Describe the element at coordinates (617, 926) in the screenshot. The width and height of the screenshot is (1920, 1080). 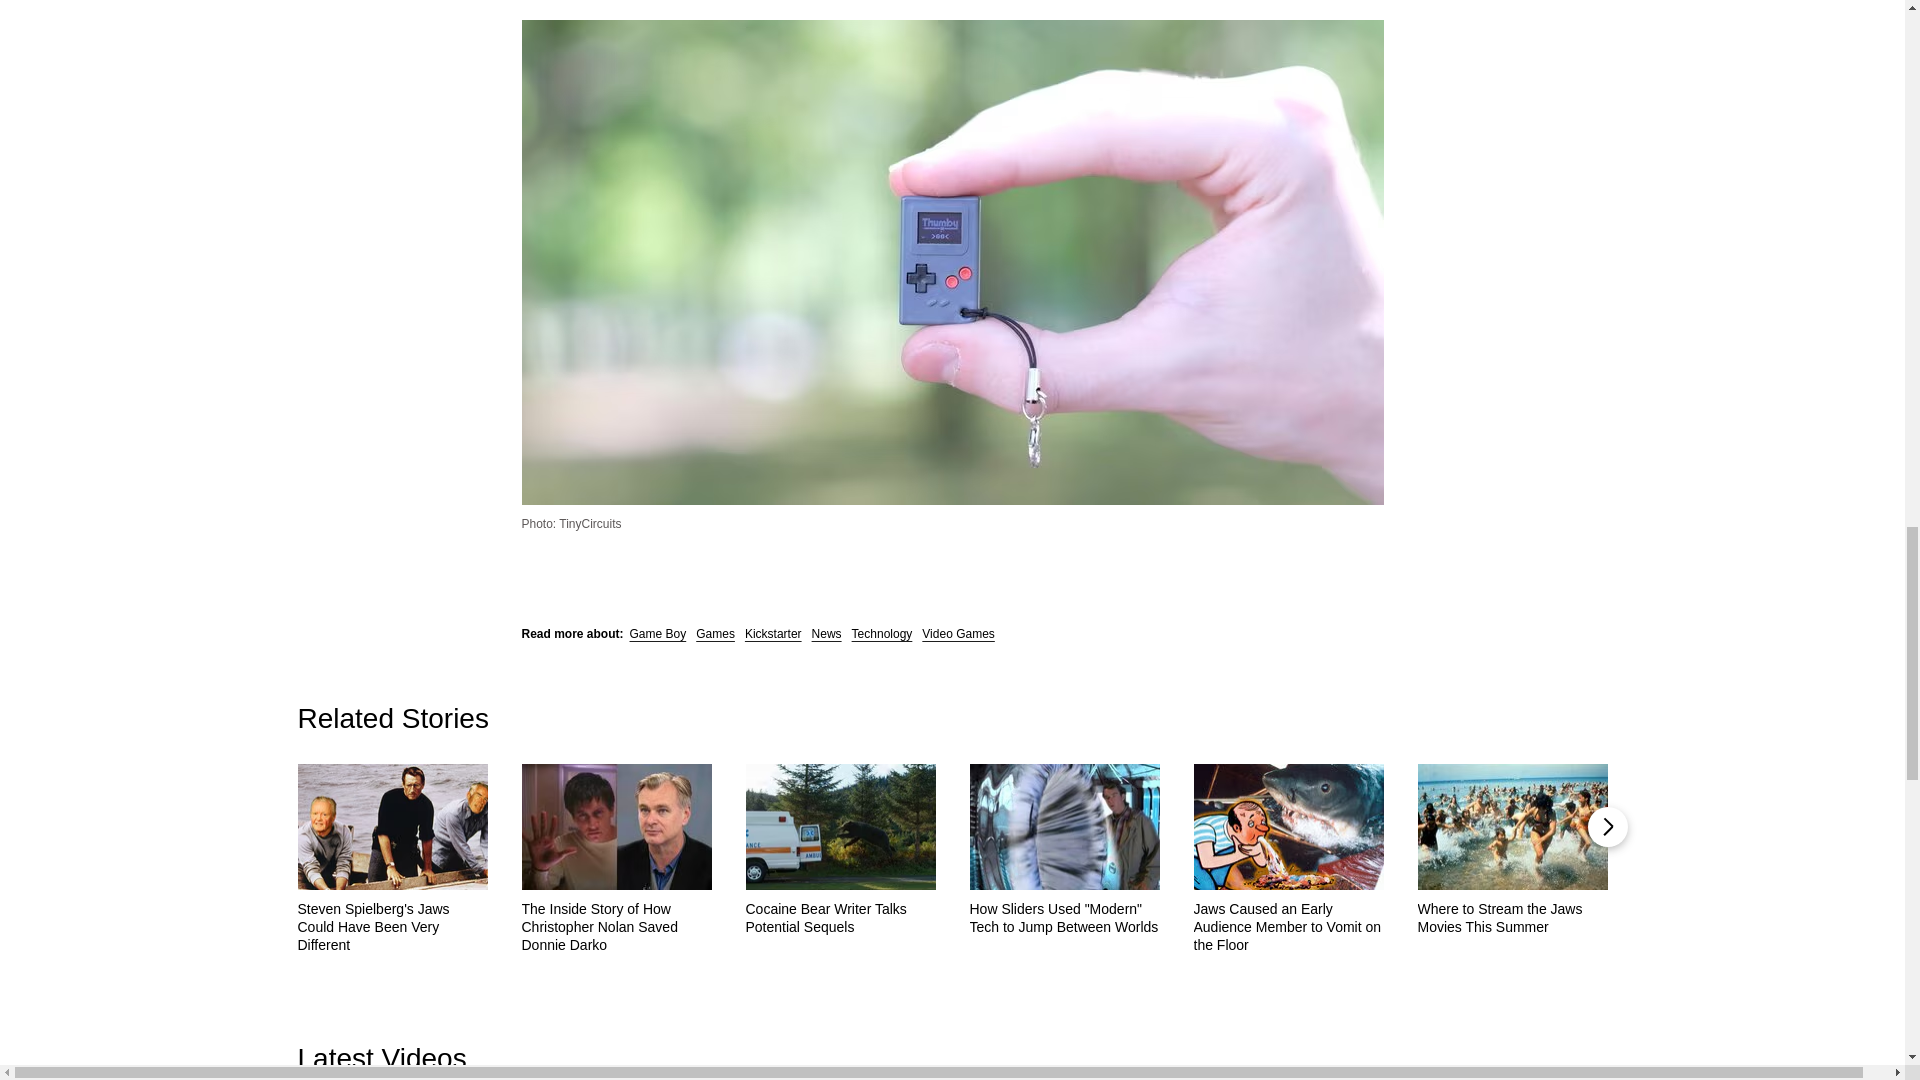
I see `The Inside Story of How Christopher Nolan Saved Donnie Darko` at that location.